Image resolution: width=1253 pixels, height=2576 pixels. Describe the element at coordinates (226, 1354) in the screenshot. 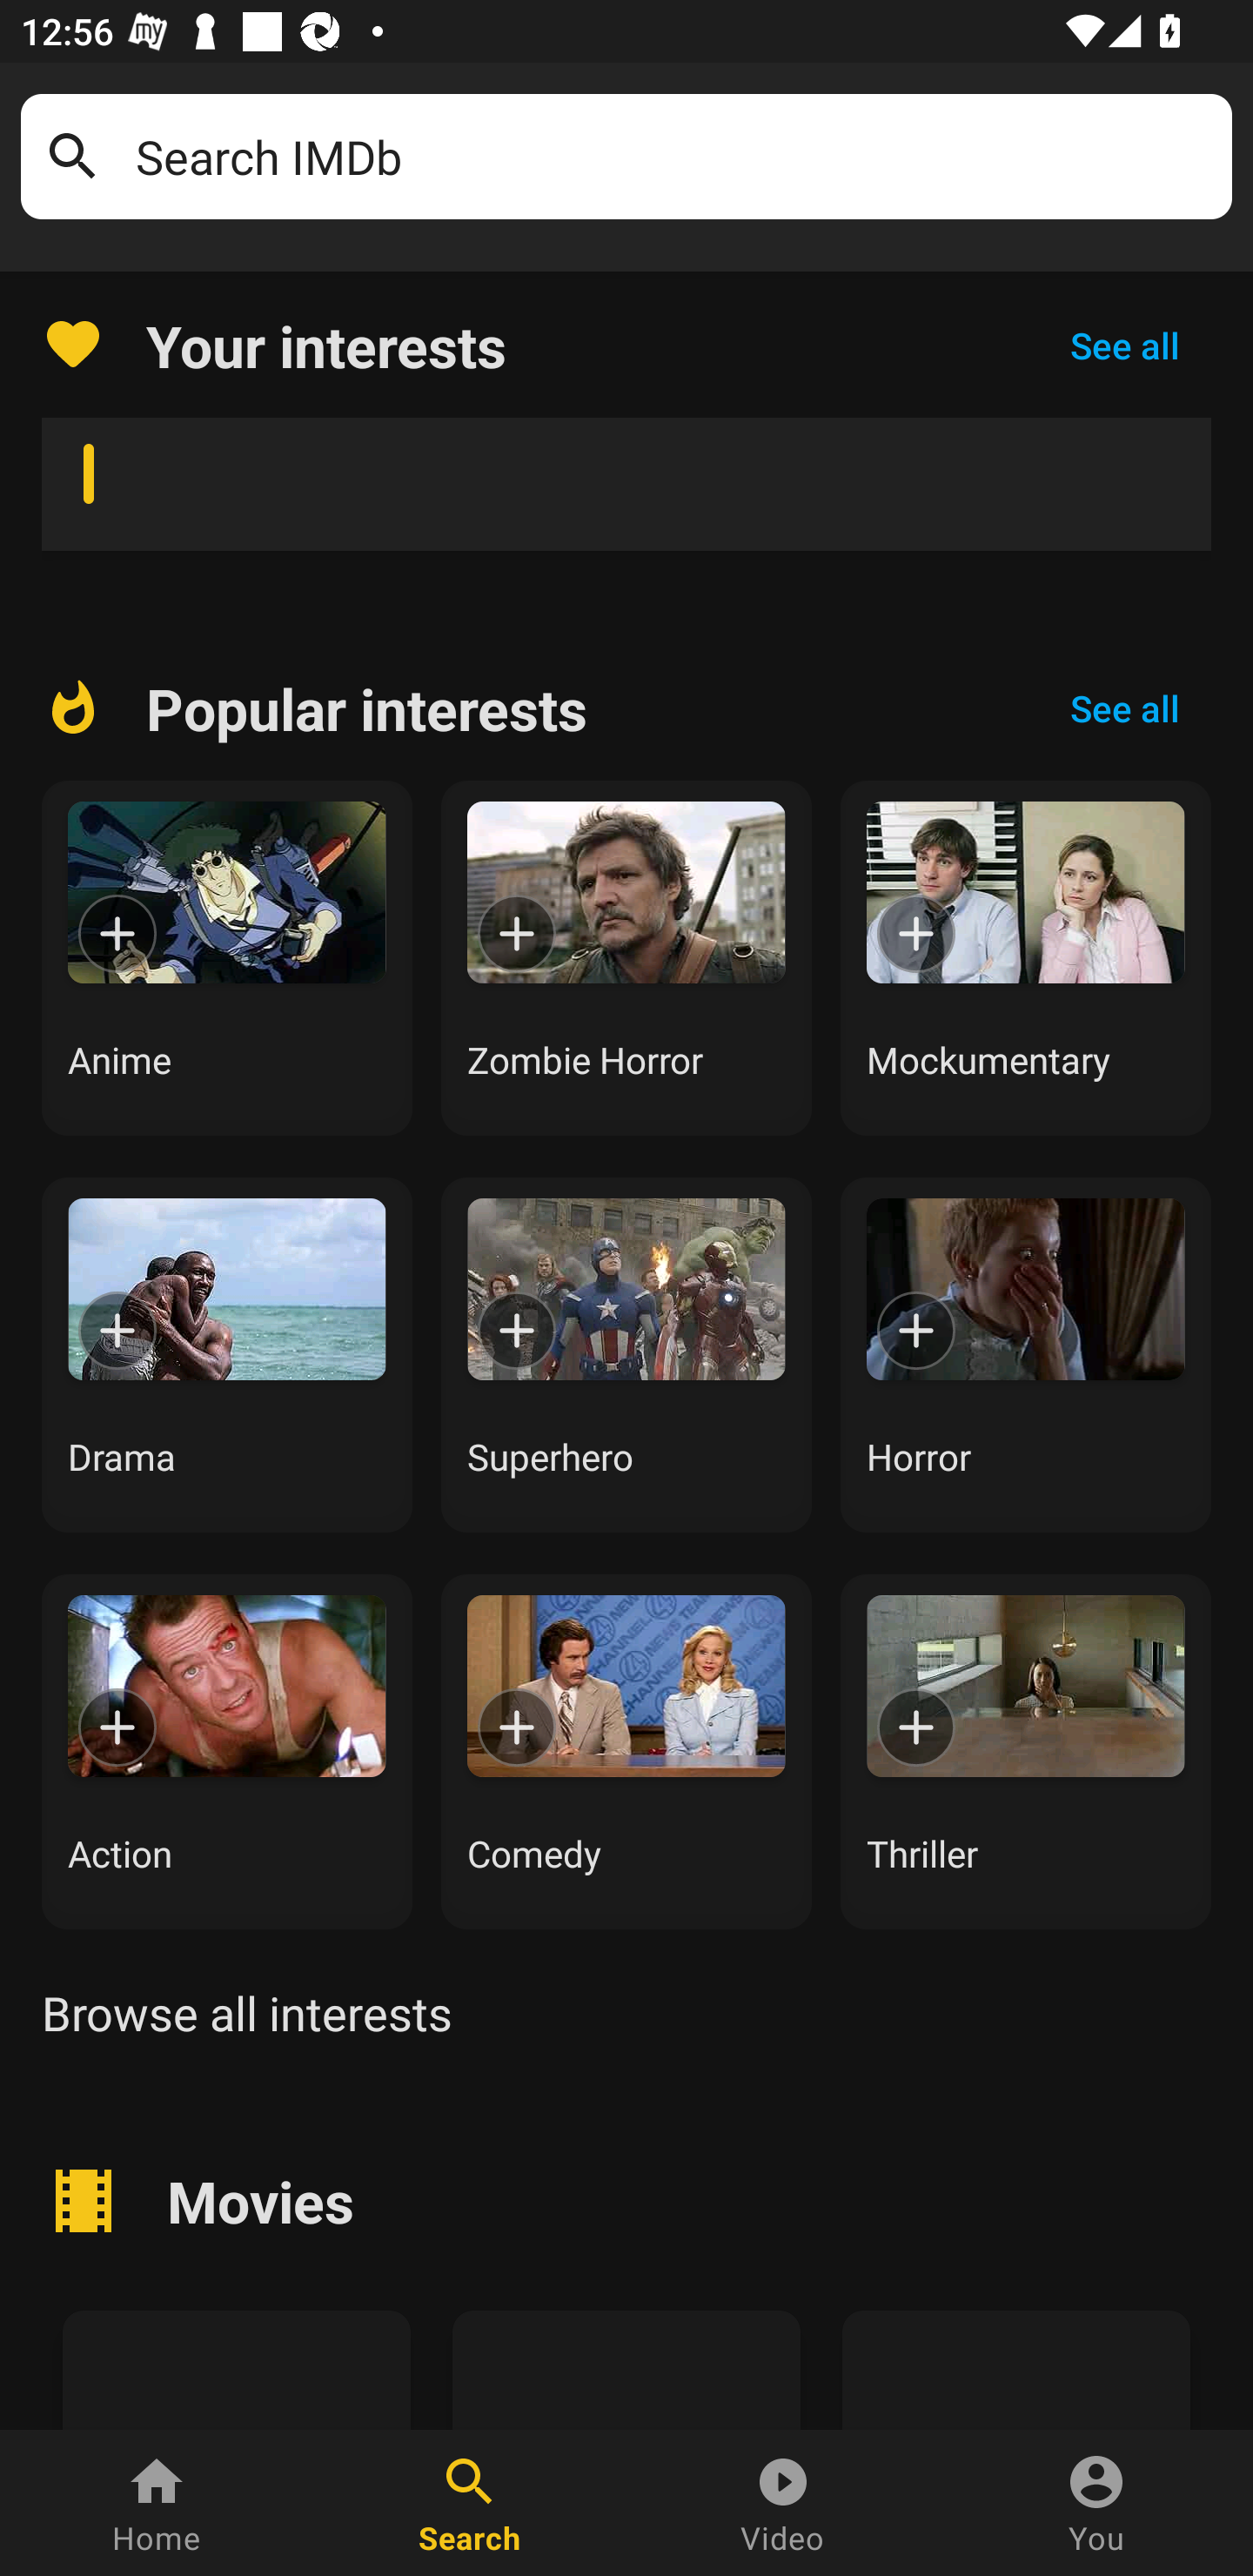

I see `Drama` at that location.